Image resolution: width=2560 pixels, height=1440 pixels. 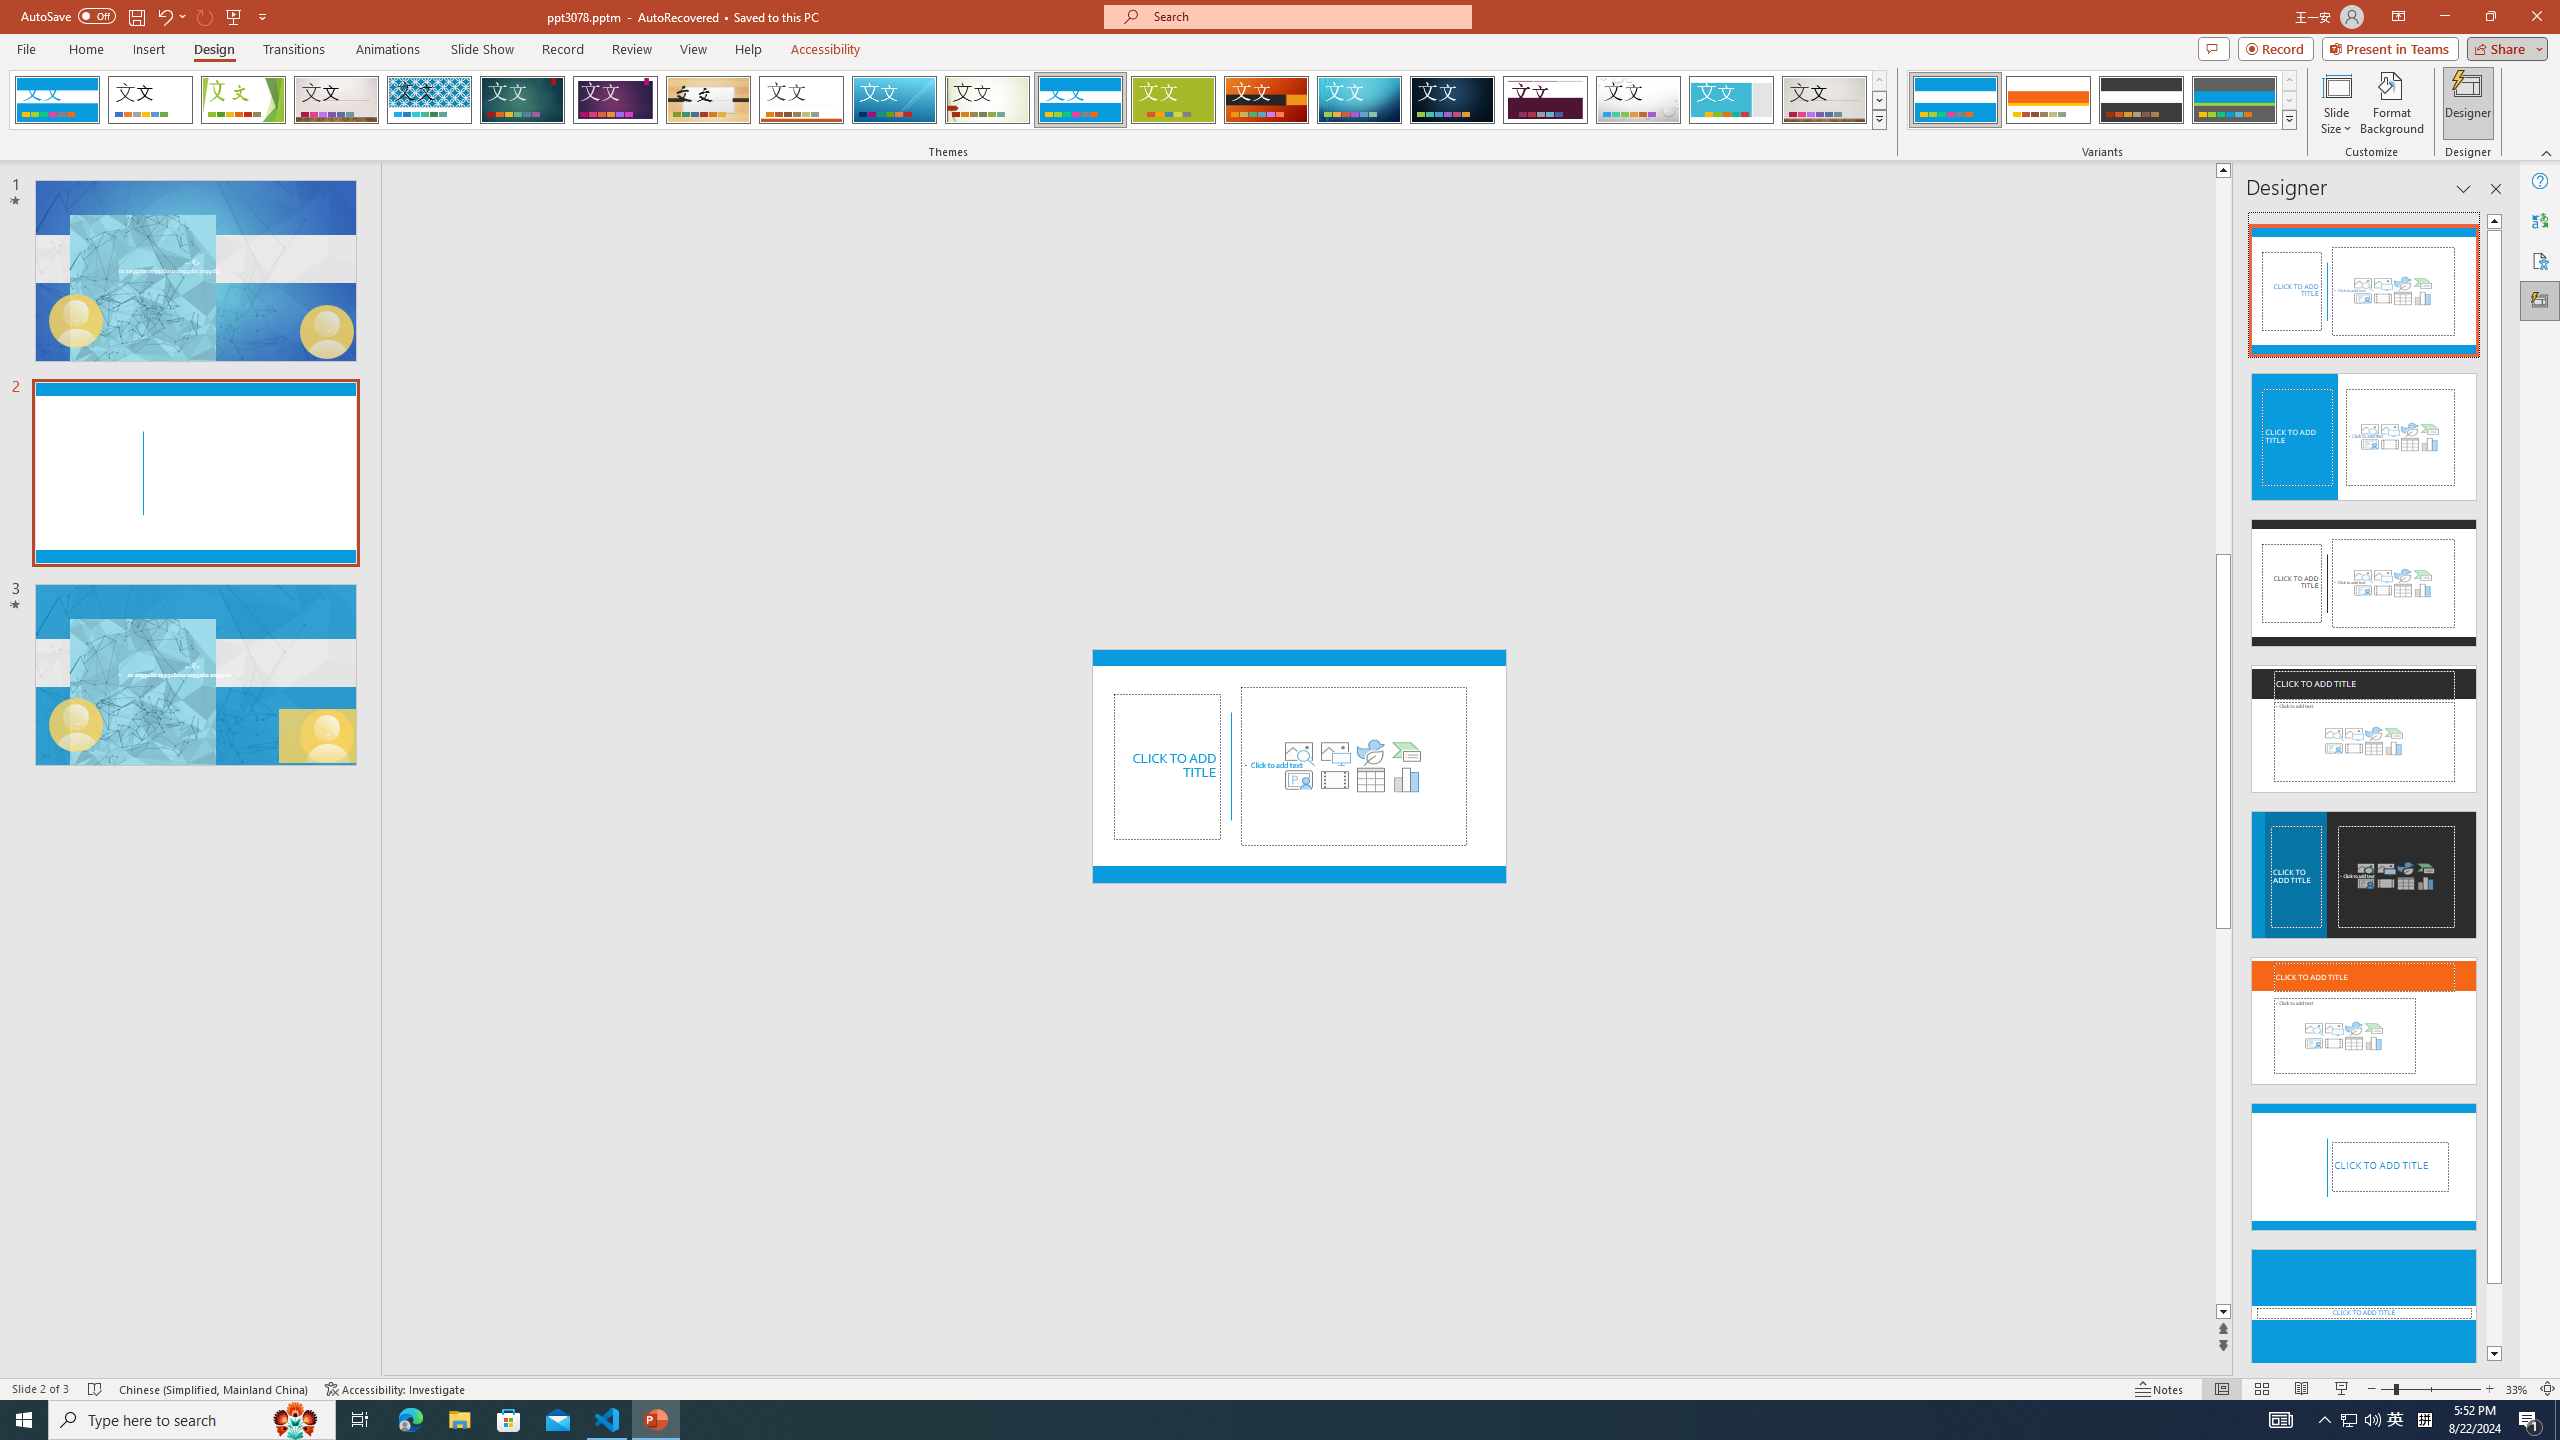 What do you see at coordinates (2234, 100) in the screenshot?
I see `Banded Variant 4` at bounding box center [2234, 100].